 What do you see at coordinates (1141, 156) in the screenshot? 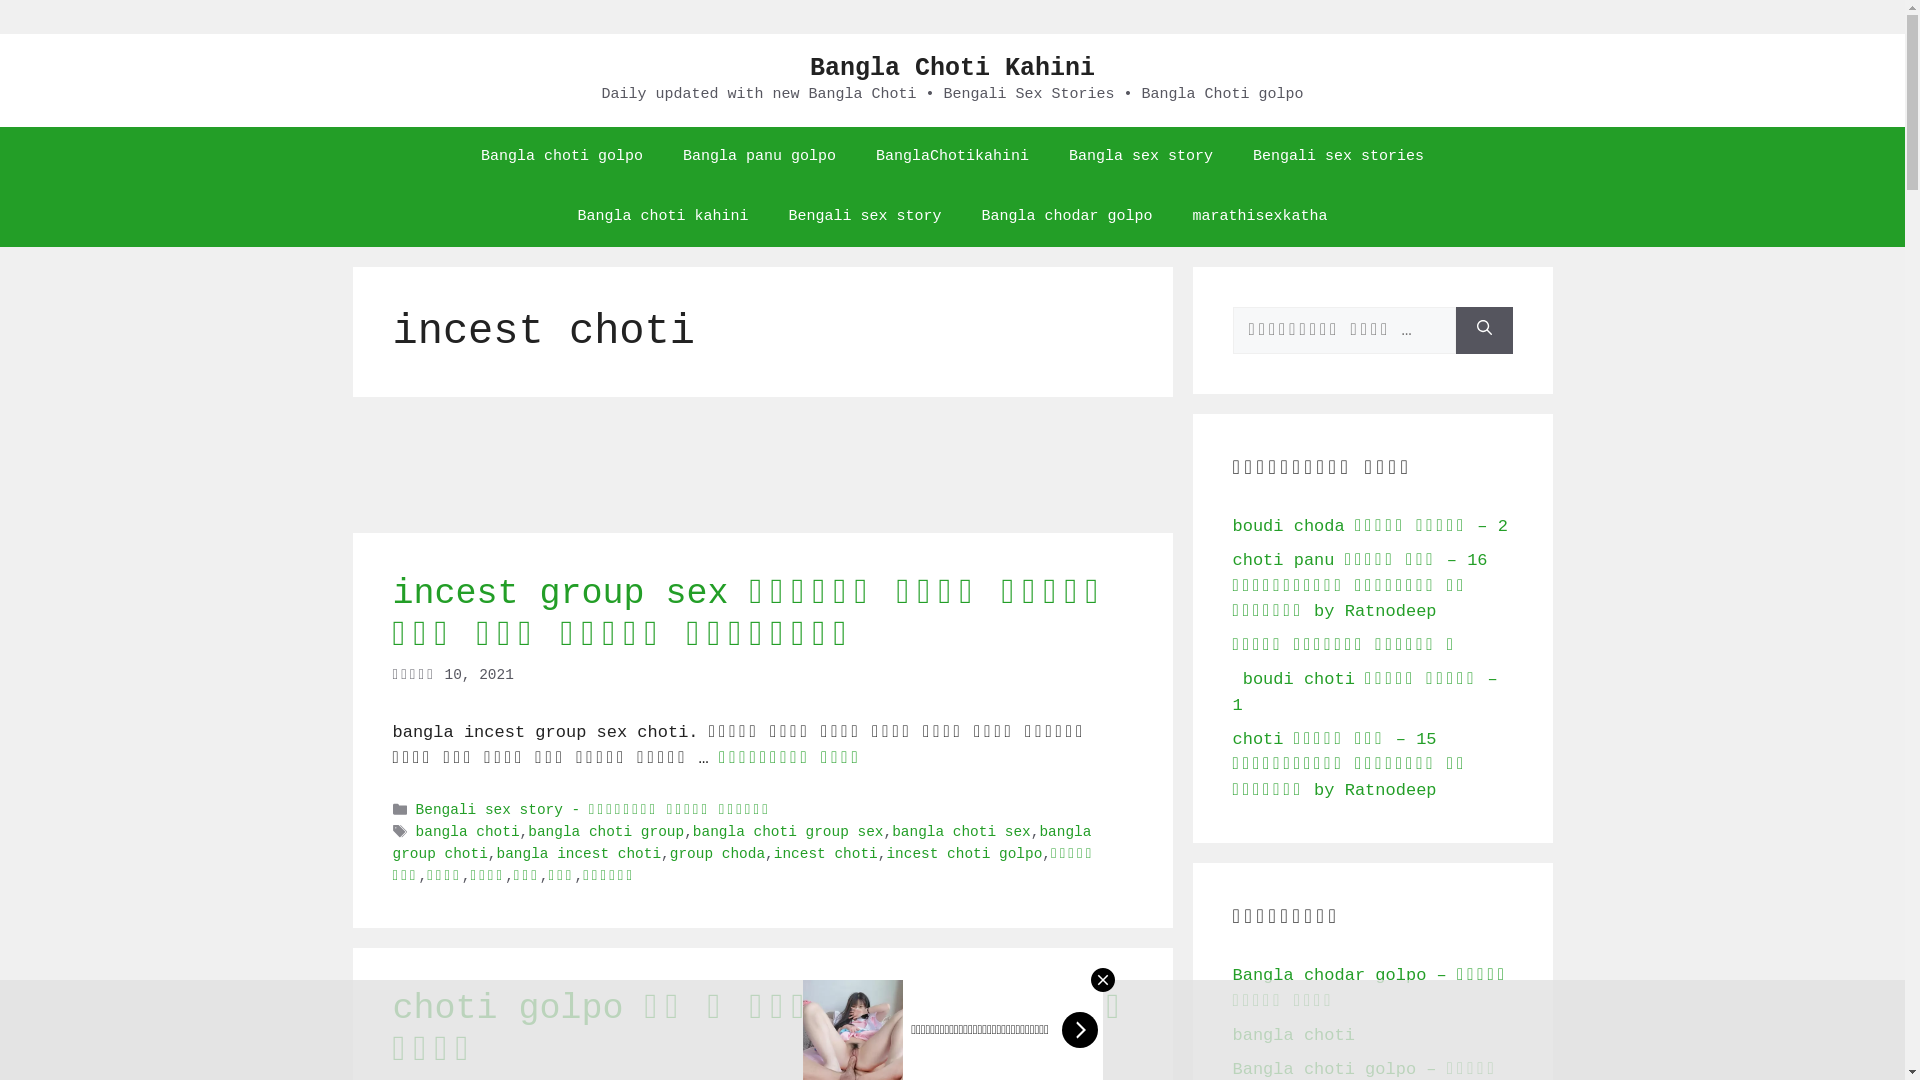
I see `Bangla sex story` at bounding box center [1141, 156].